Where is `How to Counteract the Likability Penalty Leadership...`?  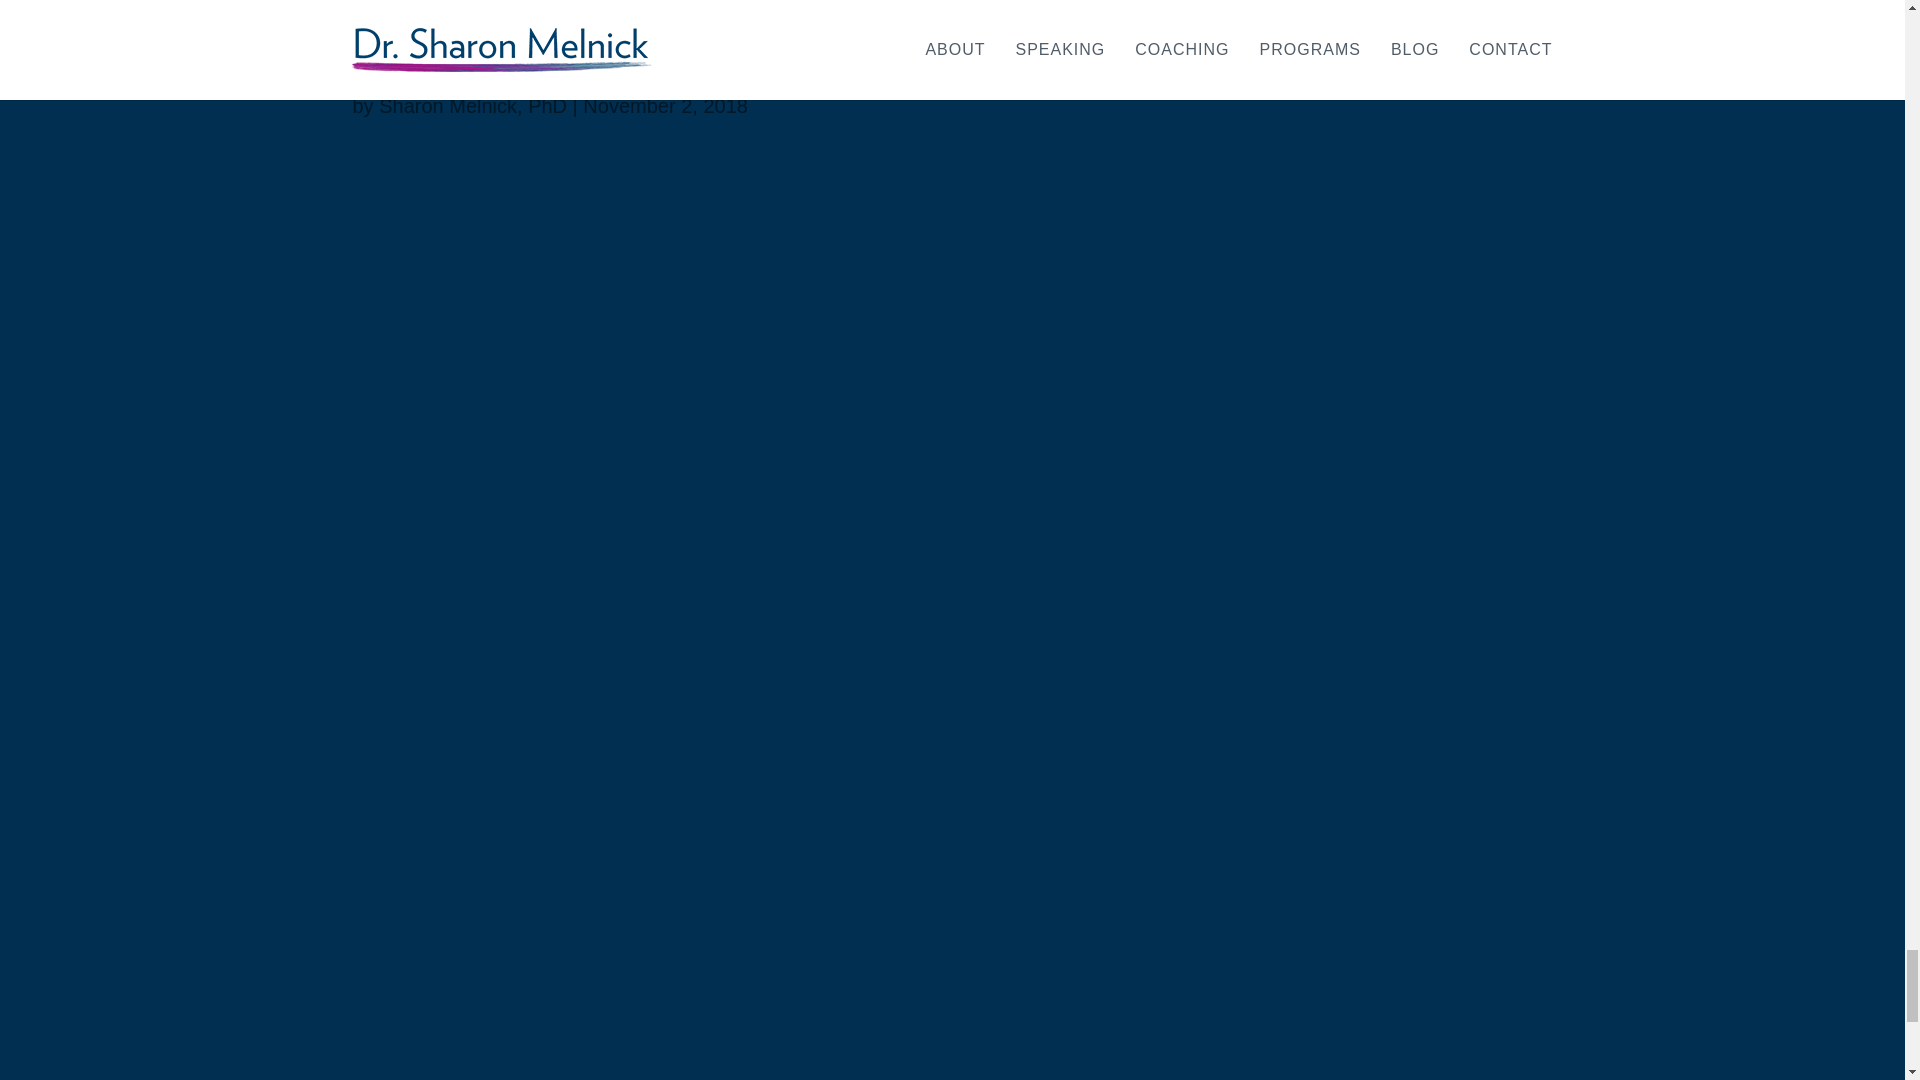 How to Counteract the Likability Penalty Leadership... is located at coordinates (632, 64).